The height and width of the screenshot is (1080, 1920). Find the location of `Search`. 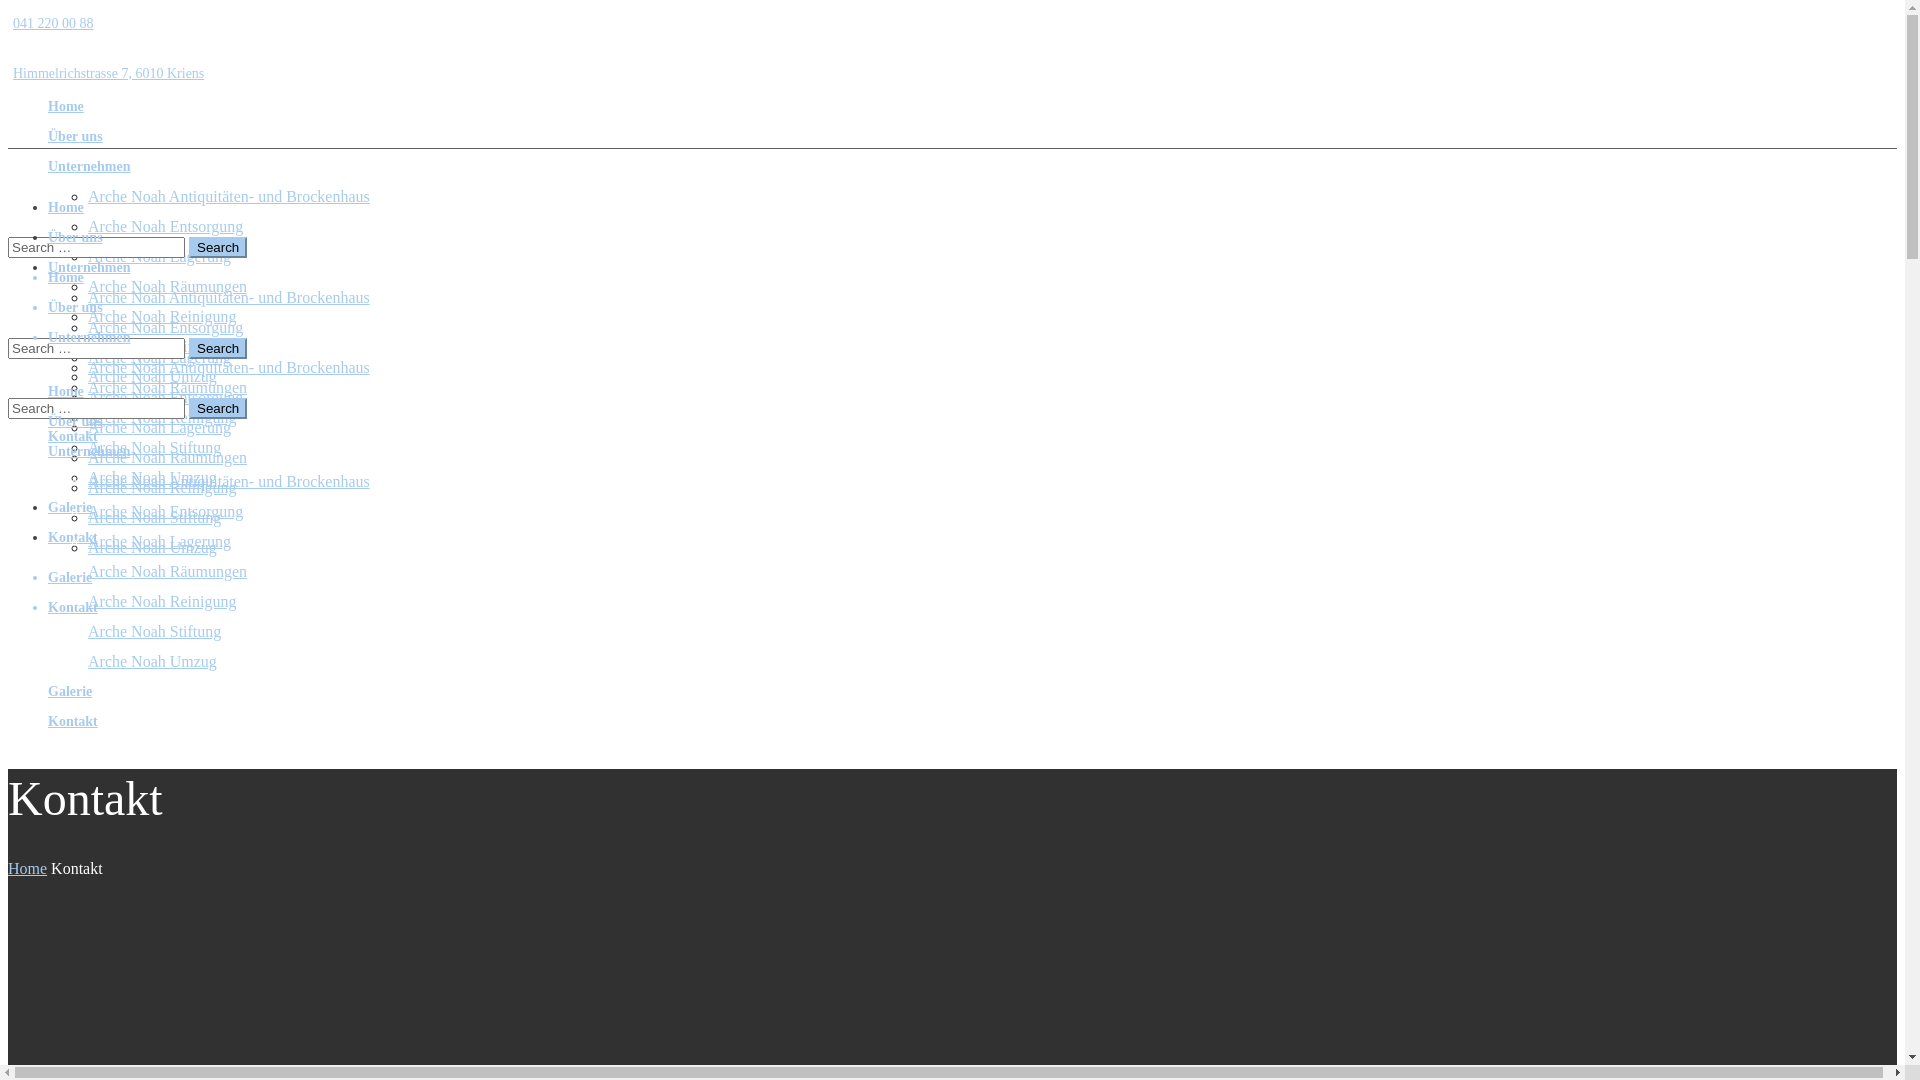

Search is located at coordinates (218, 408).